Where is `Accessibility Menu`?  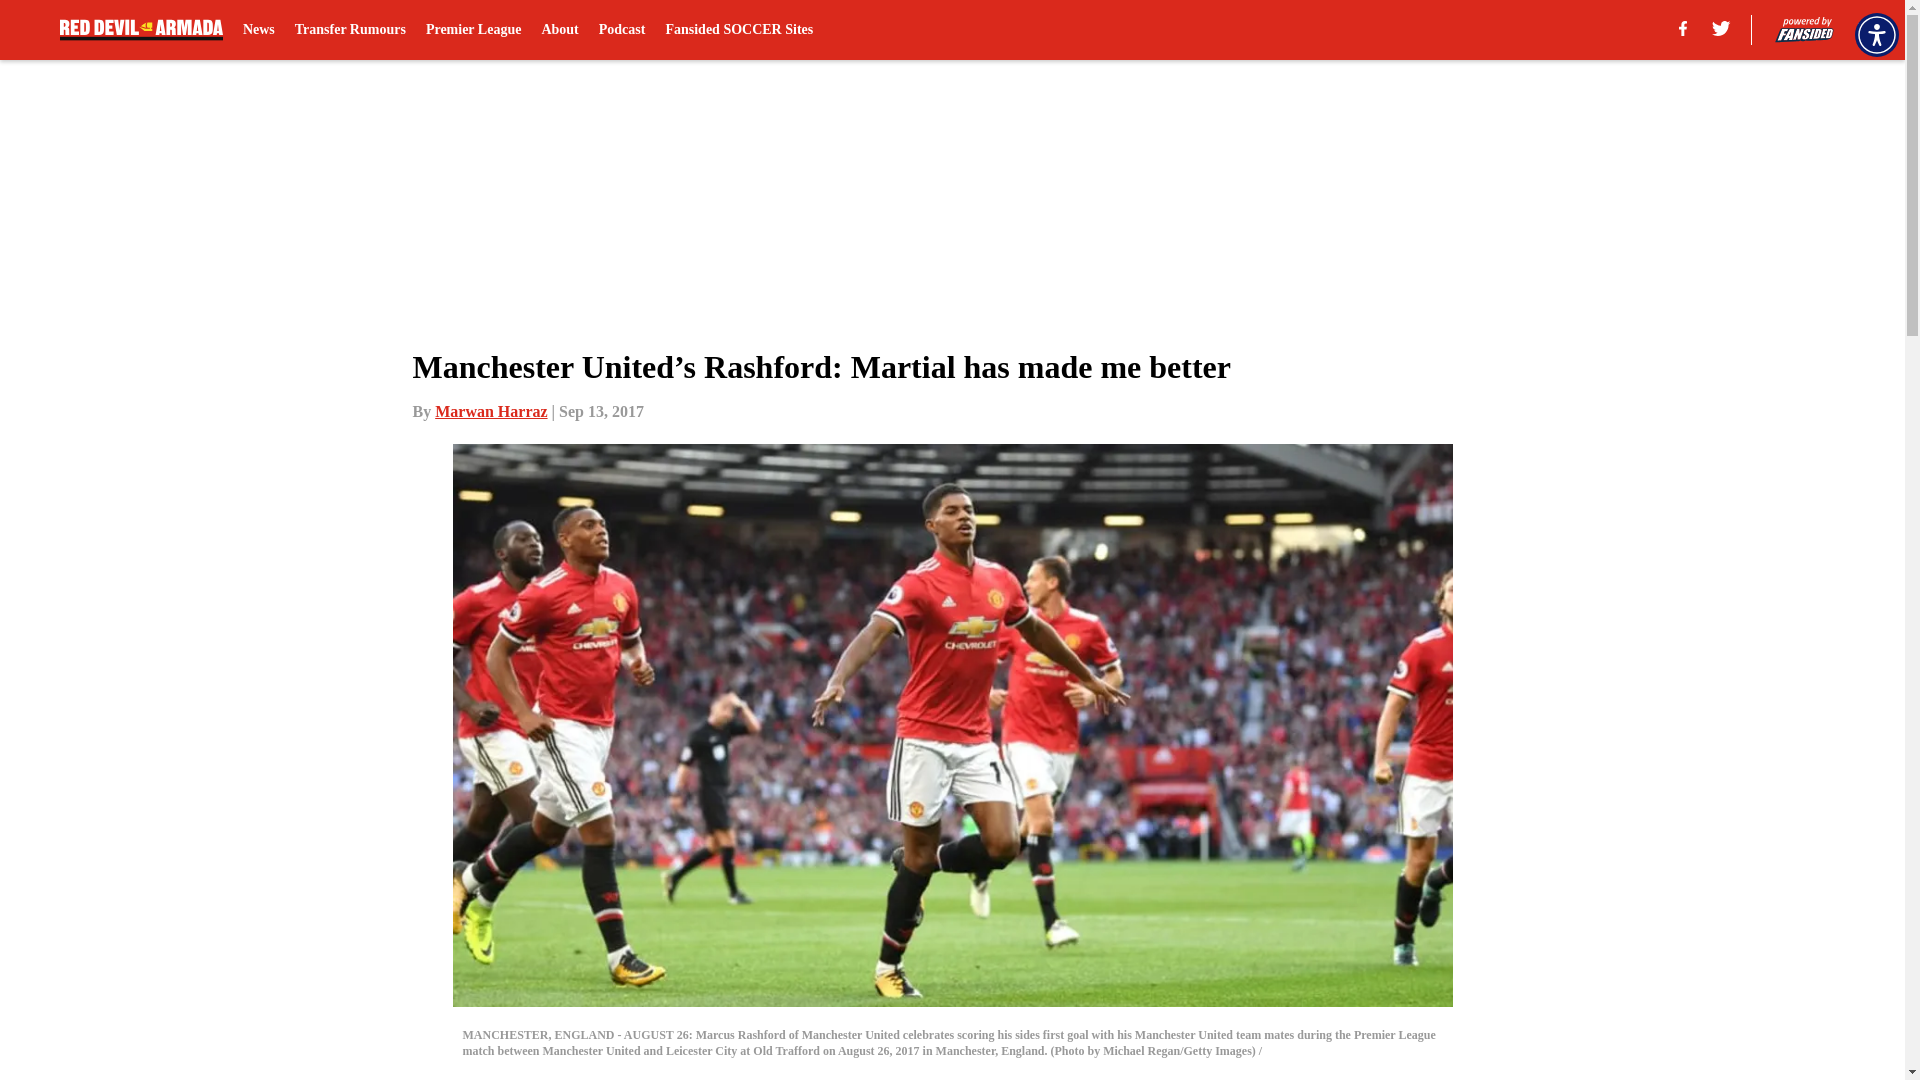
Accessibility Menu is located at coordinates (1876, 34).